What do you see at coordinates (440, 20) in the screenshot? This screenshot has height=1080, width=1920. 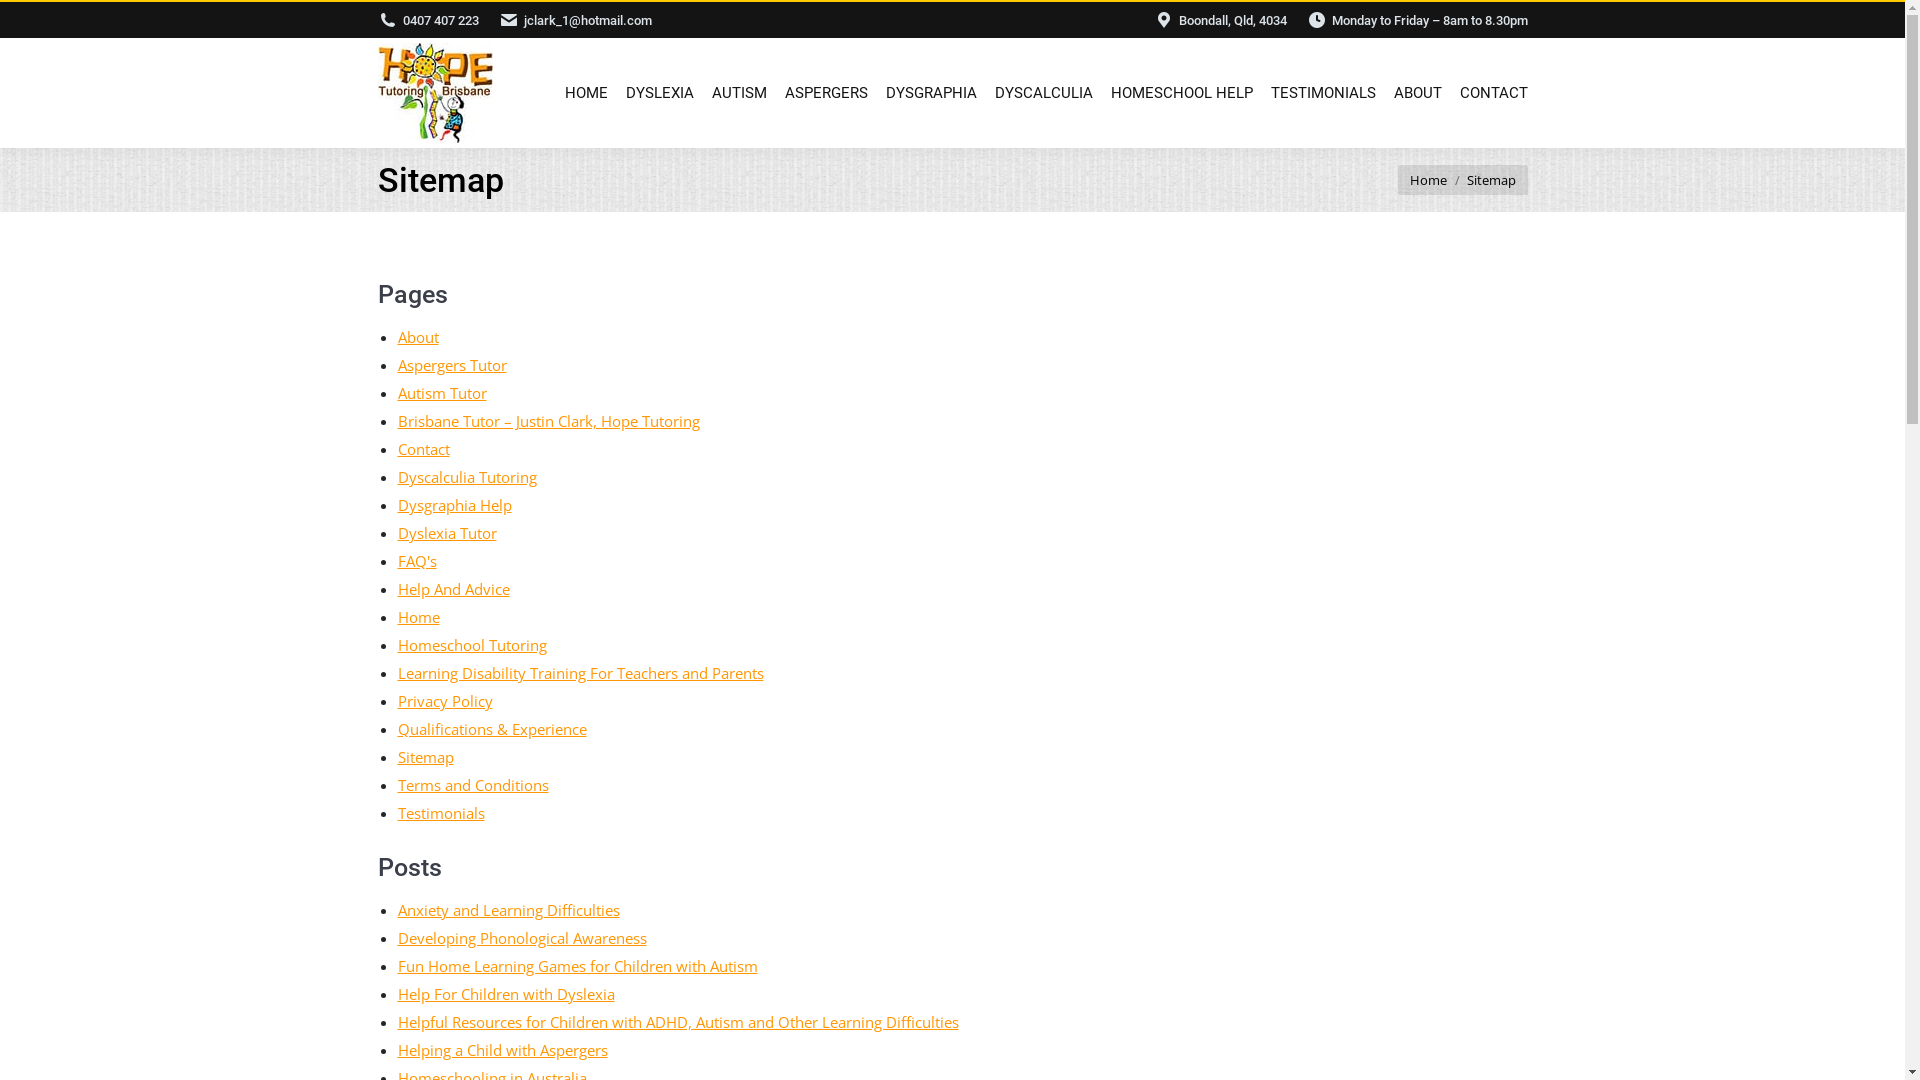 I see `0407 407 223` at bounding box center [440, 20].